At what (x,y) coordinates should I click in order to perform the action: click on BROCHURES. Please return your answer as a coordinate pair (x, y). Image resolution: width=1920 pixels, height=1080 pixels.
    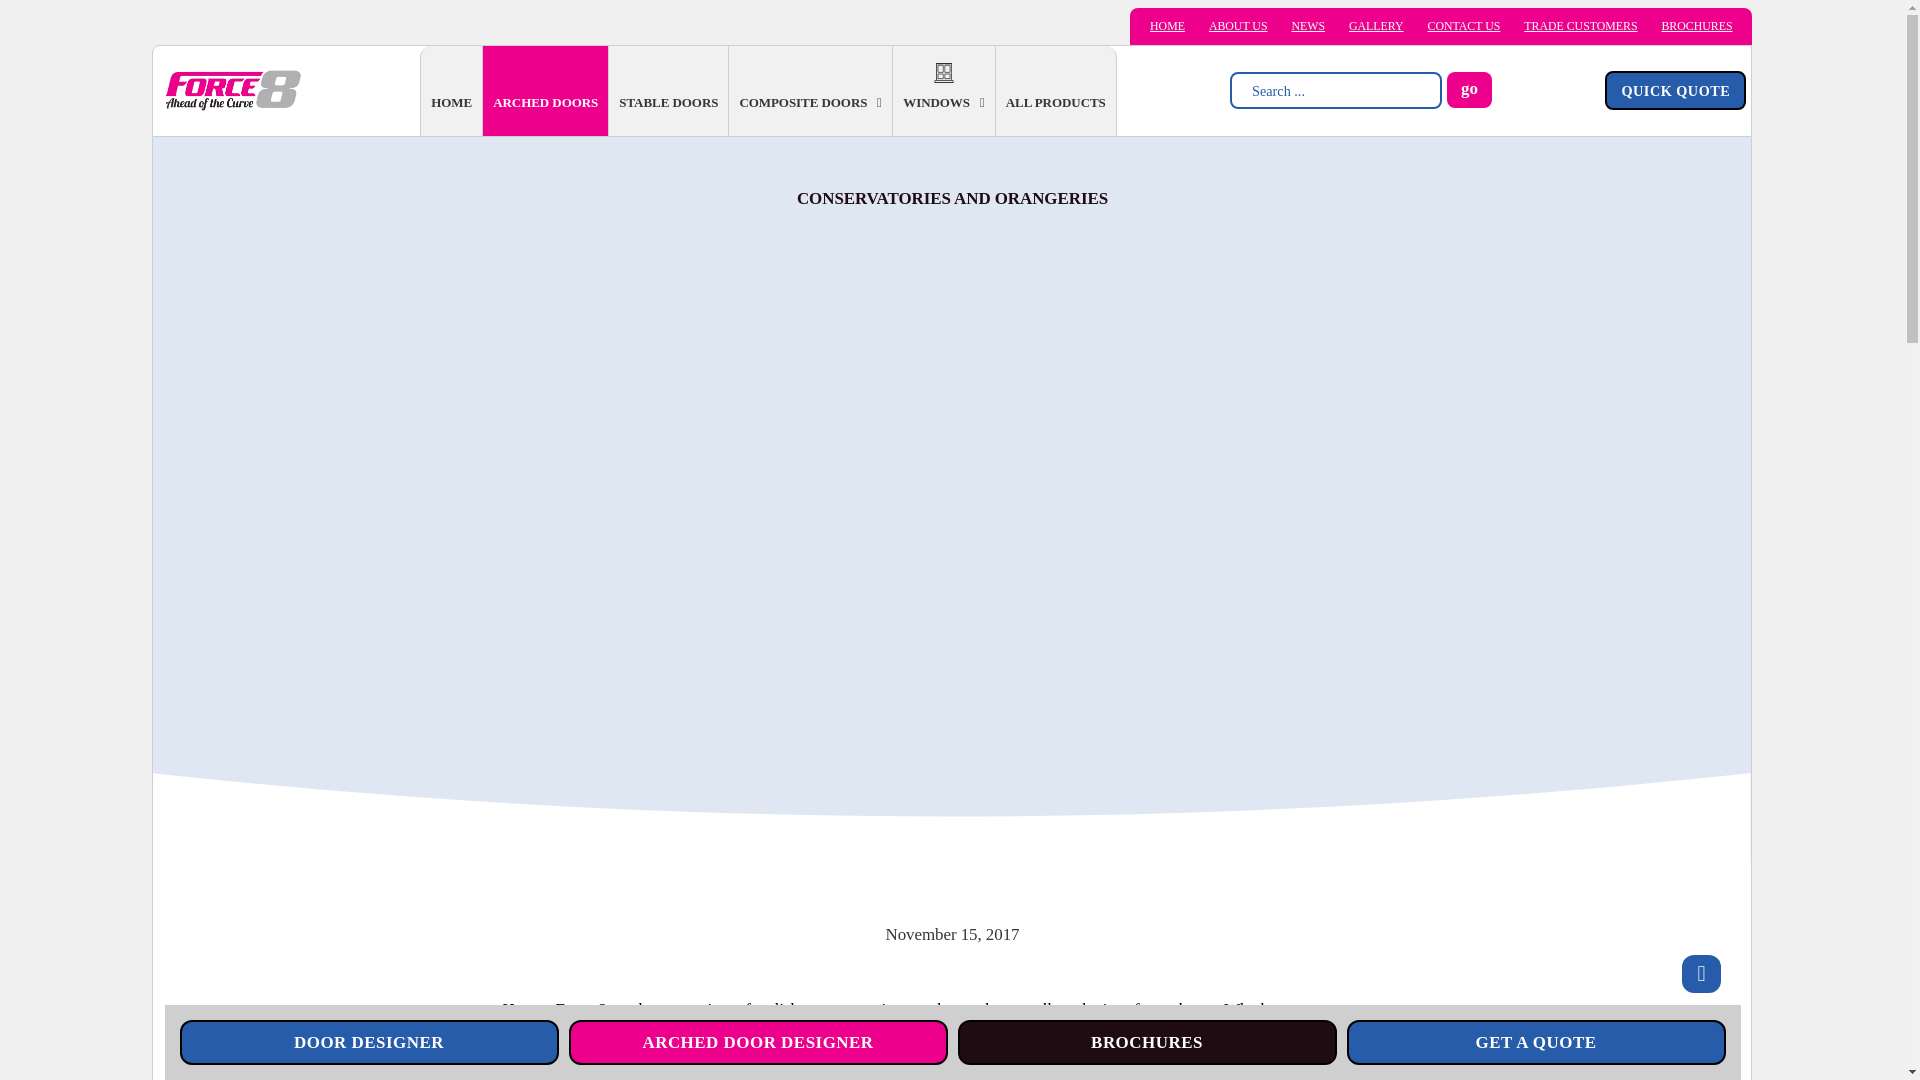
    Looking at the image, I should click on (1696, 26).